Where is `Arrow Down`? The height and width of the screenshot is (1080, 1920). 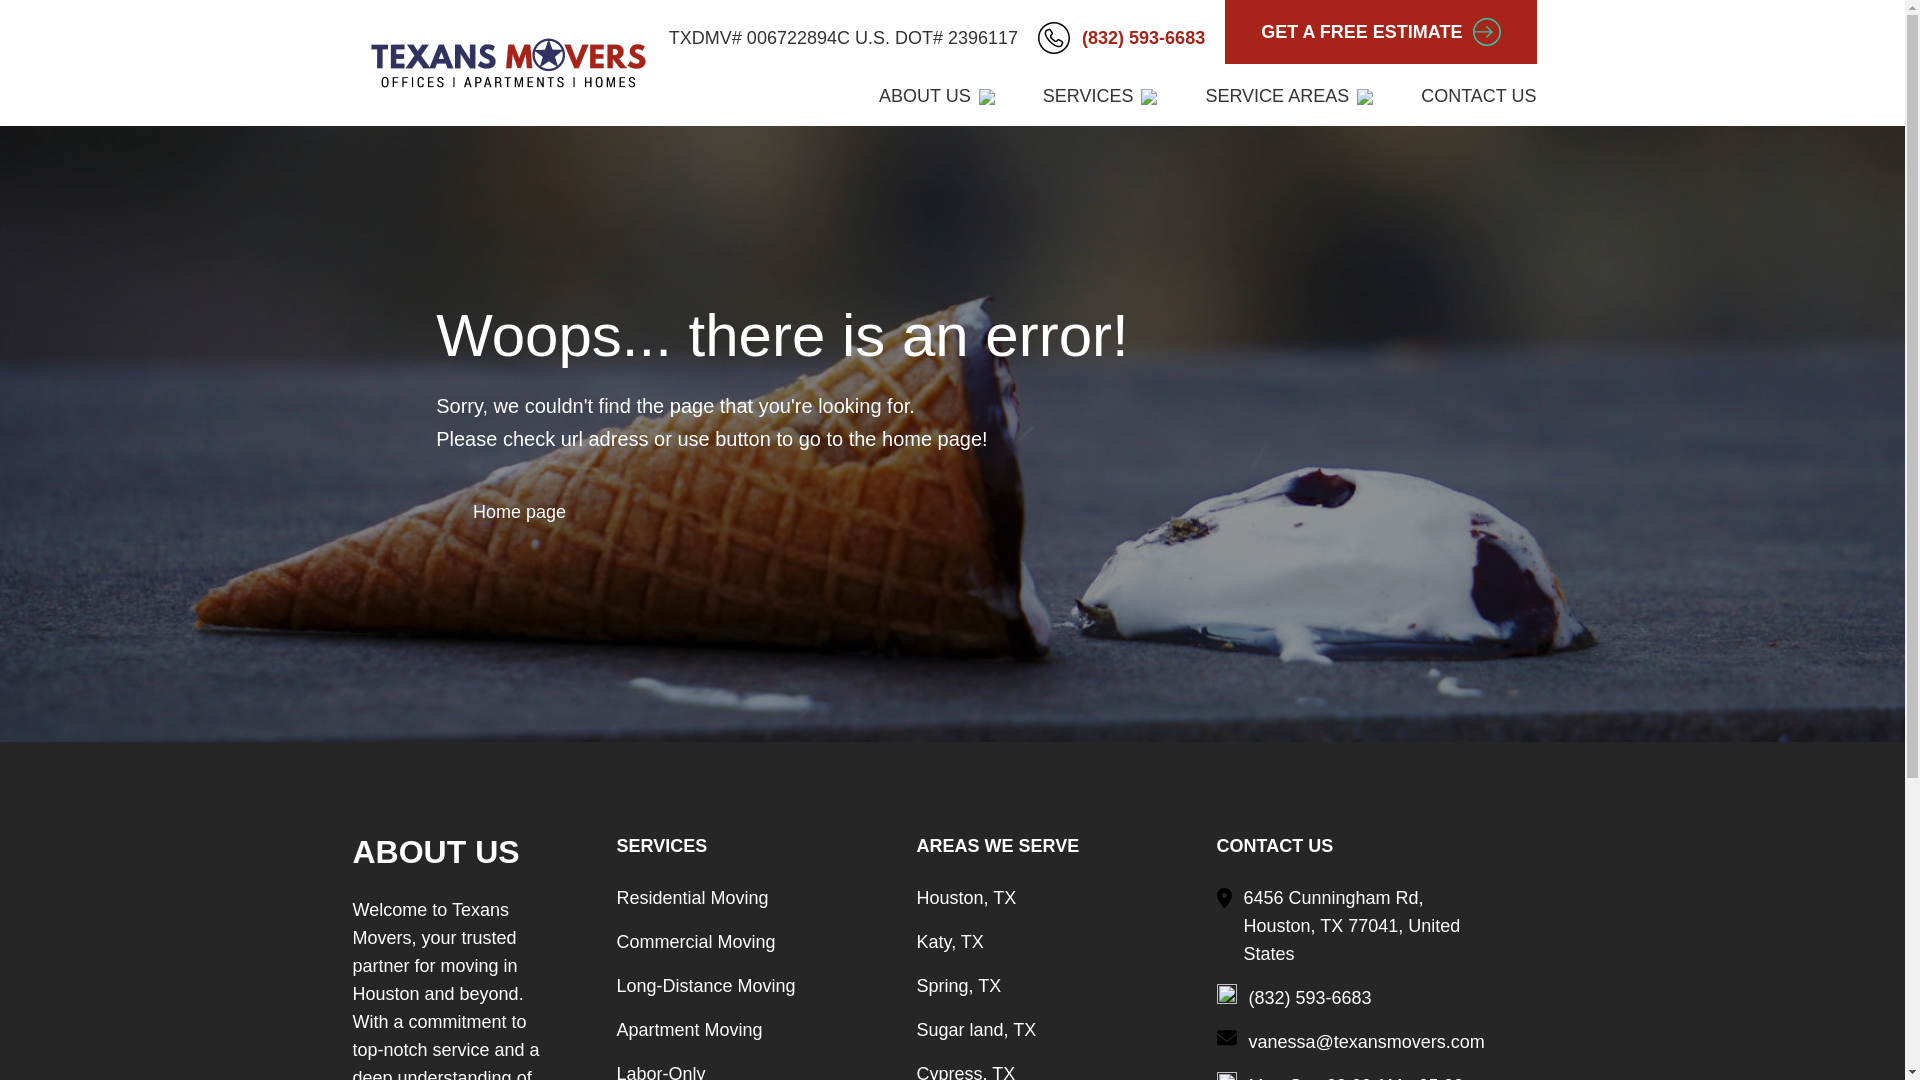
Arrow Down is located at coordinates (986, 96).